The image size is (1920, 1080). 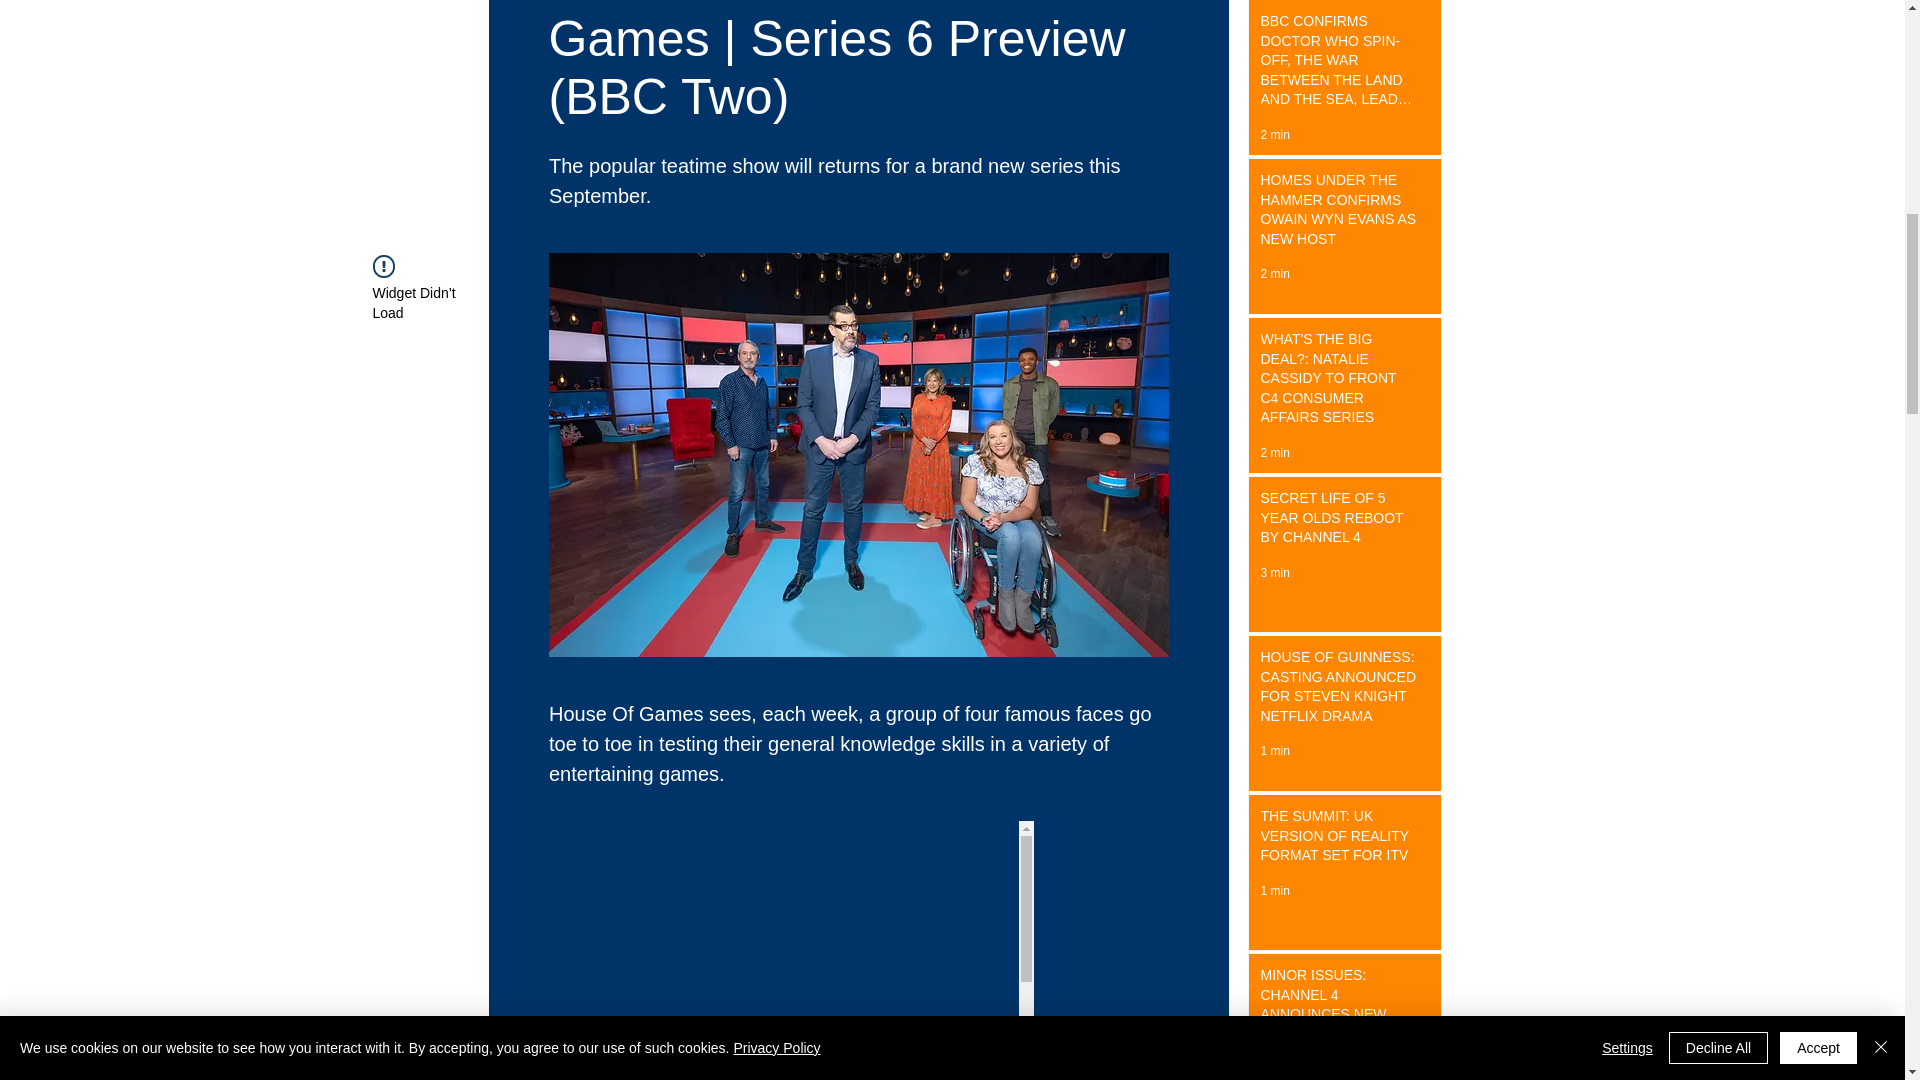 I want to click on HOMES UNDER THE HAMMER CONFIRMS OWAIN WYN EVANS AS NEW HOST, so click(x=1338, y=214).